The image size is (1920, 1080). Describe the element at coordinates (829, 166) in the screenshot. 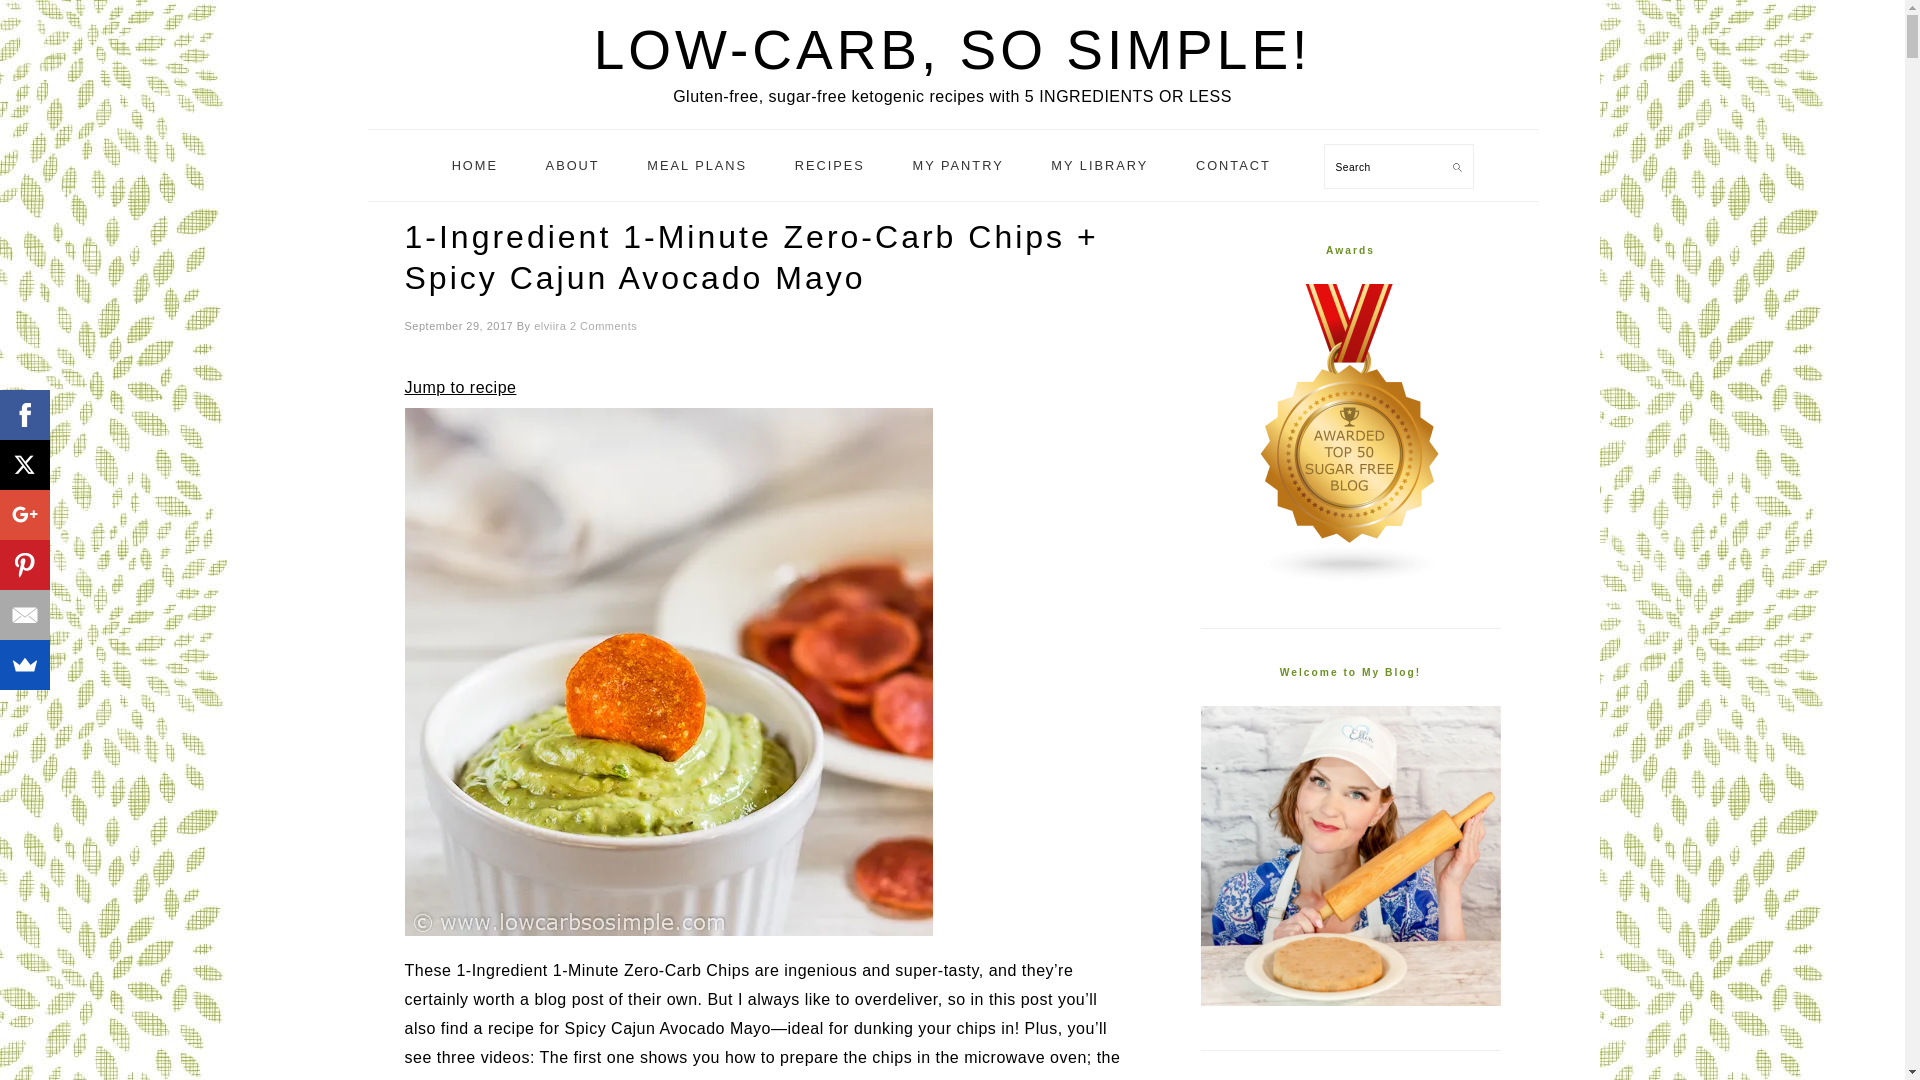

I see `RECIPES` at that location.